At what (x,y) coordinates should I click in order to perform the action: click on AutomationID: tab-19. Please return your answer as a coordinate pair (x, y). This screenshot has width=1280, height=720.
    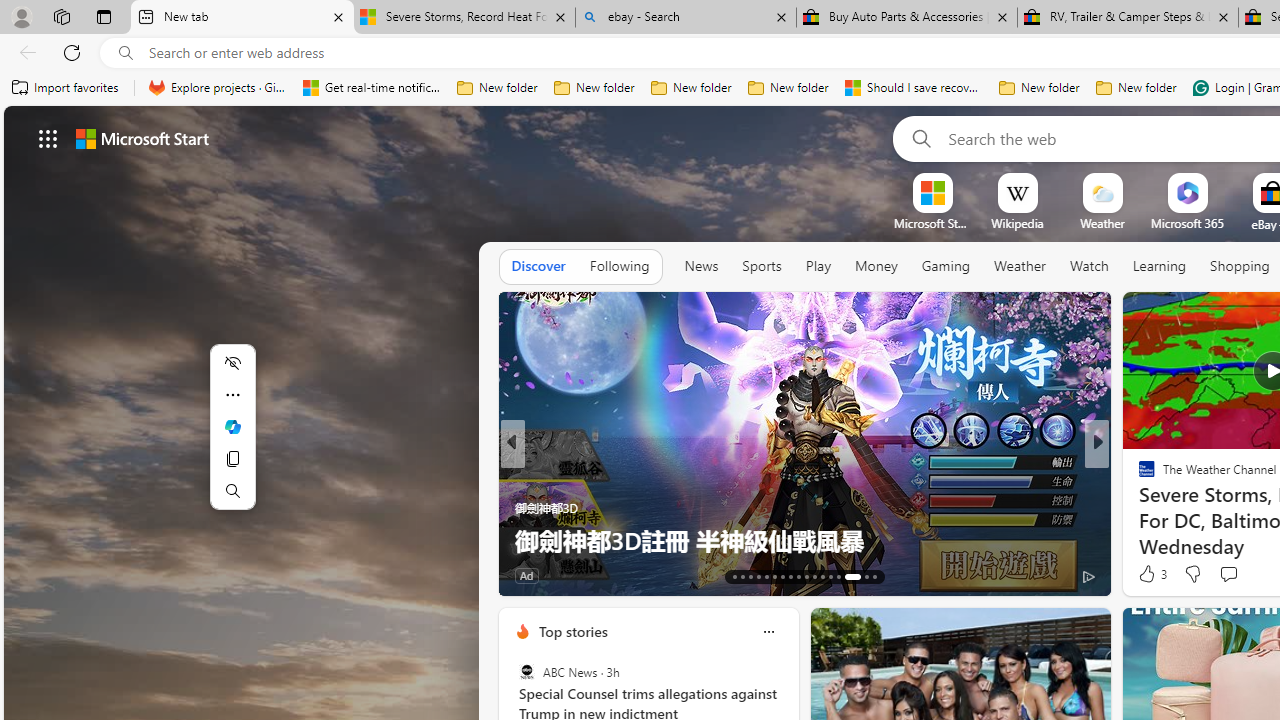
    Looking at the image, I should click on (782, 576).